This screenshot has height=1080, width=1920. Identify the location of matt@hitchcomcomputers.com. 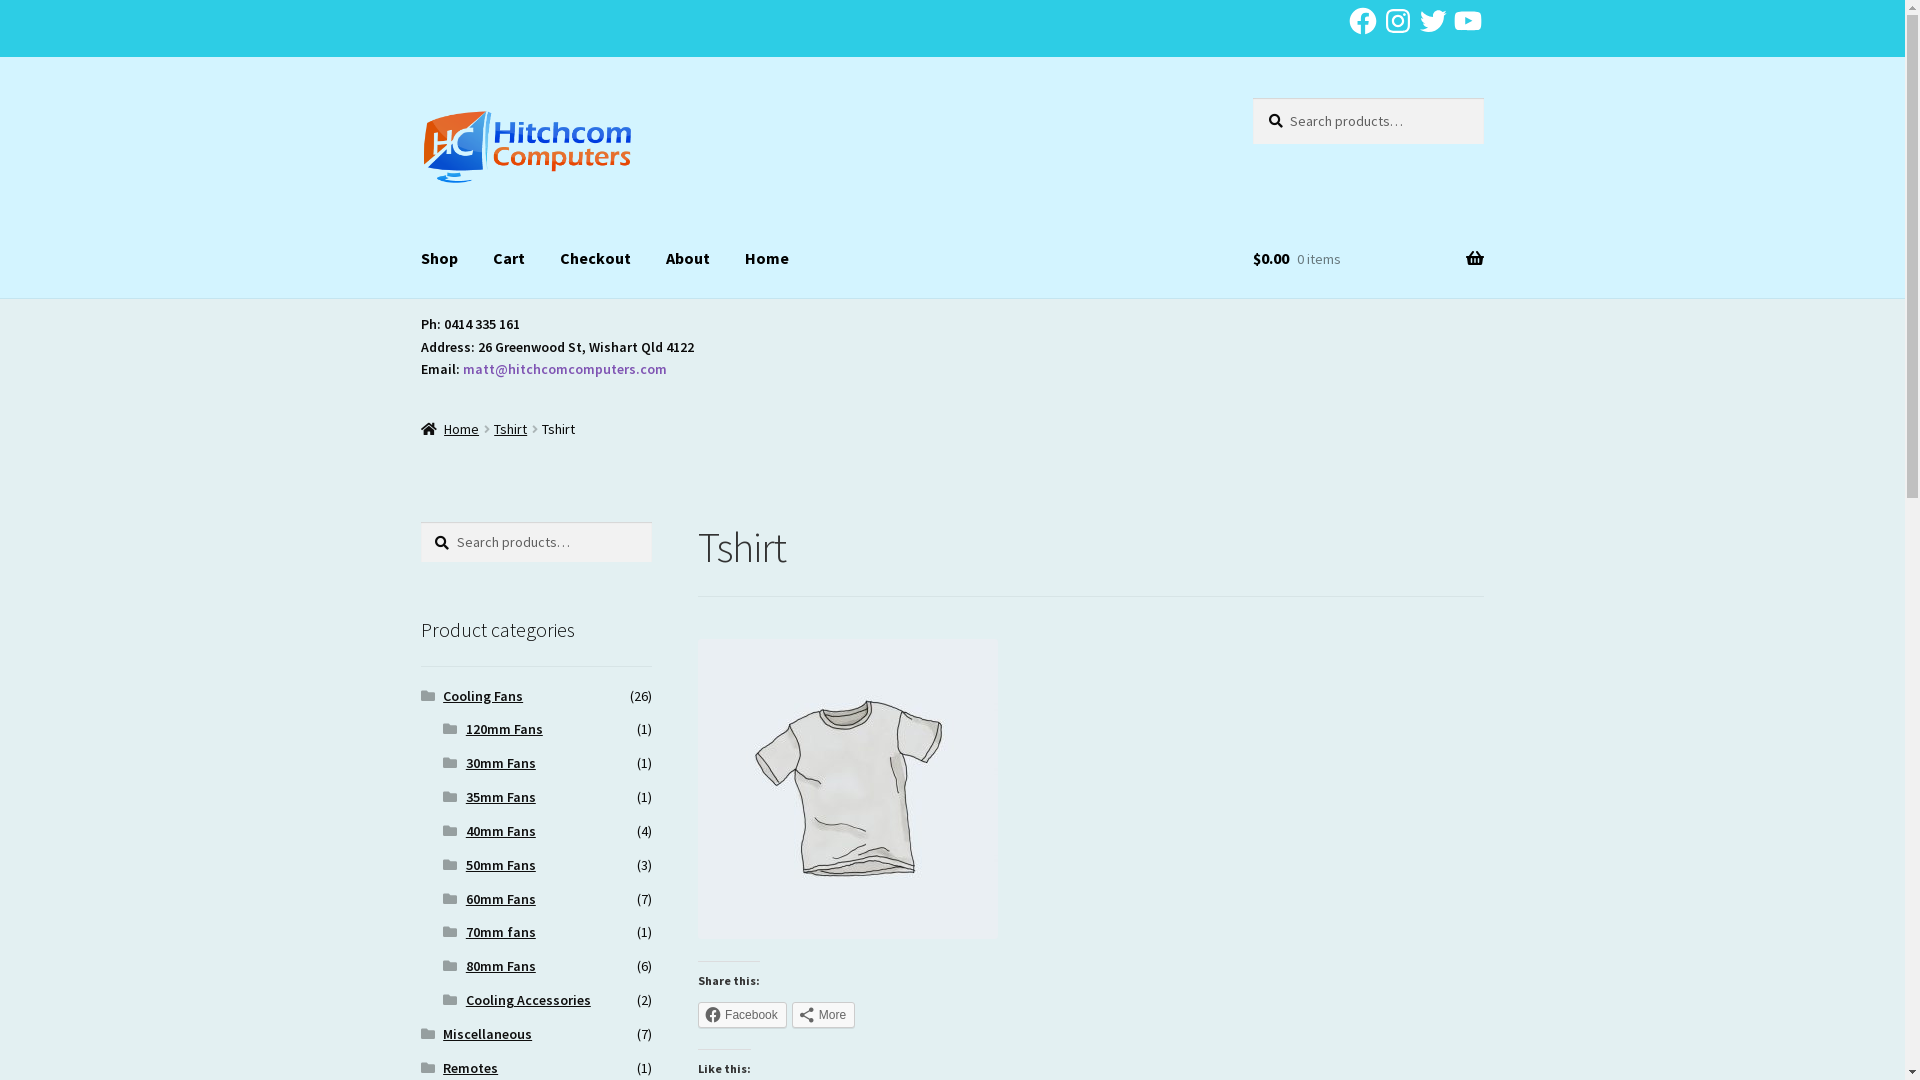
(565, 369).